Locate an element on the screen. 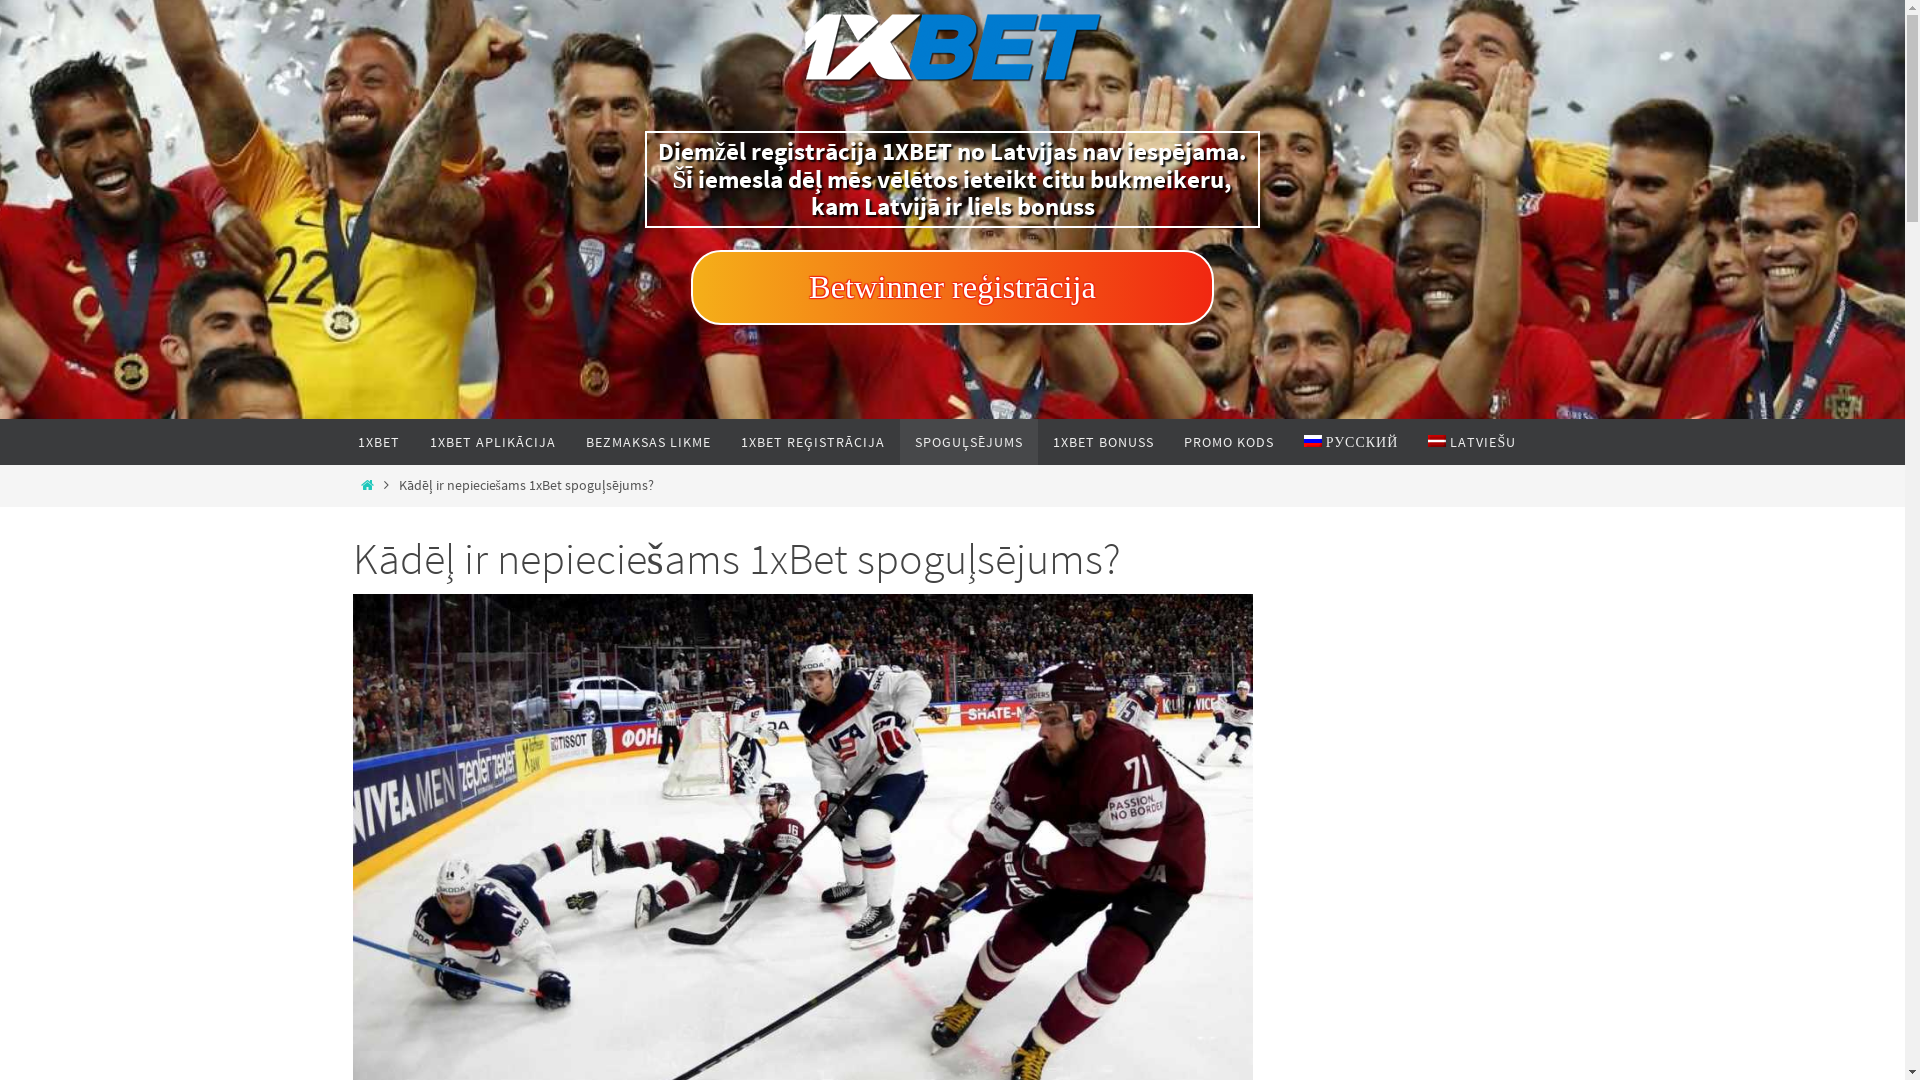 This screenshot has width=1920, height=1080. PROMO KODS is located at coordinates (1228, 442).